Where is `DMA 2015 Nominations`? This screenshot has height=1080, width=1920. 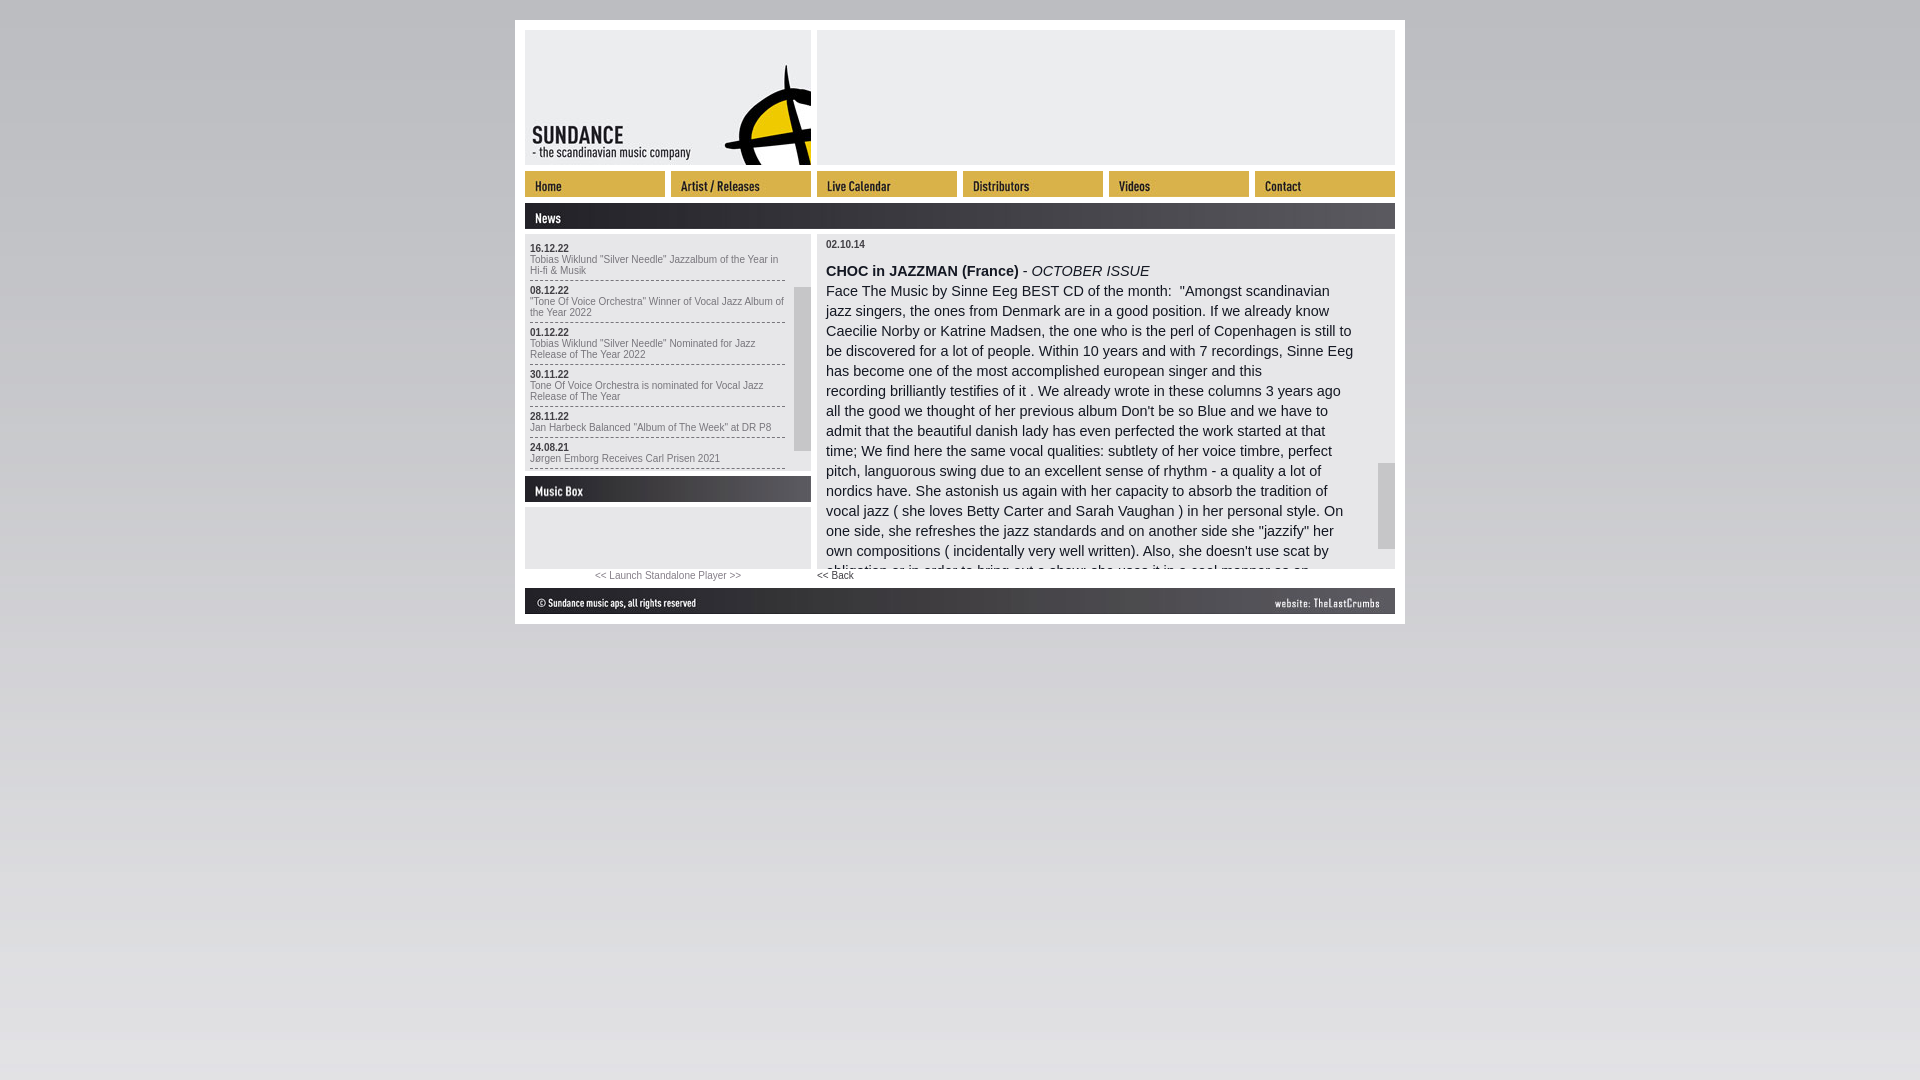
DMA 2015 Nominations is located at coordinates (582, 718).